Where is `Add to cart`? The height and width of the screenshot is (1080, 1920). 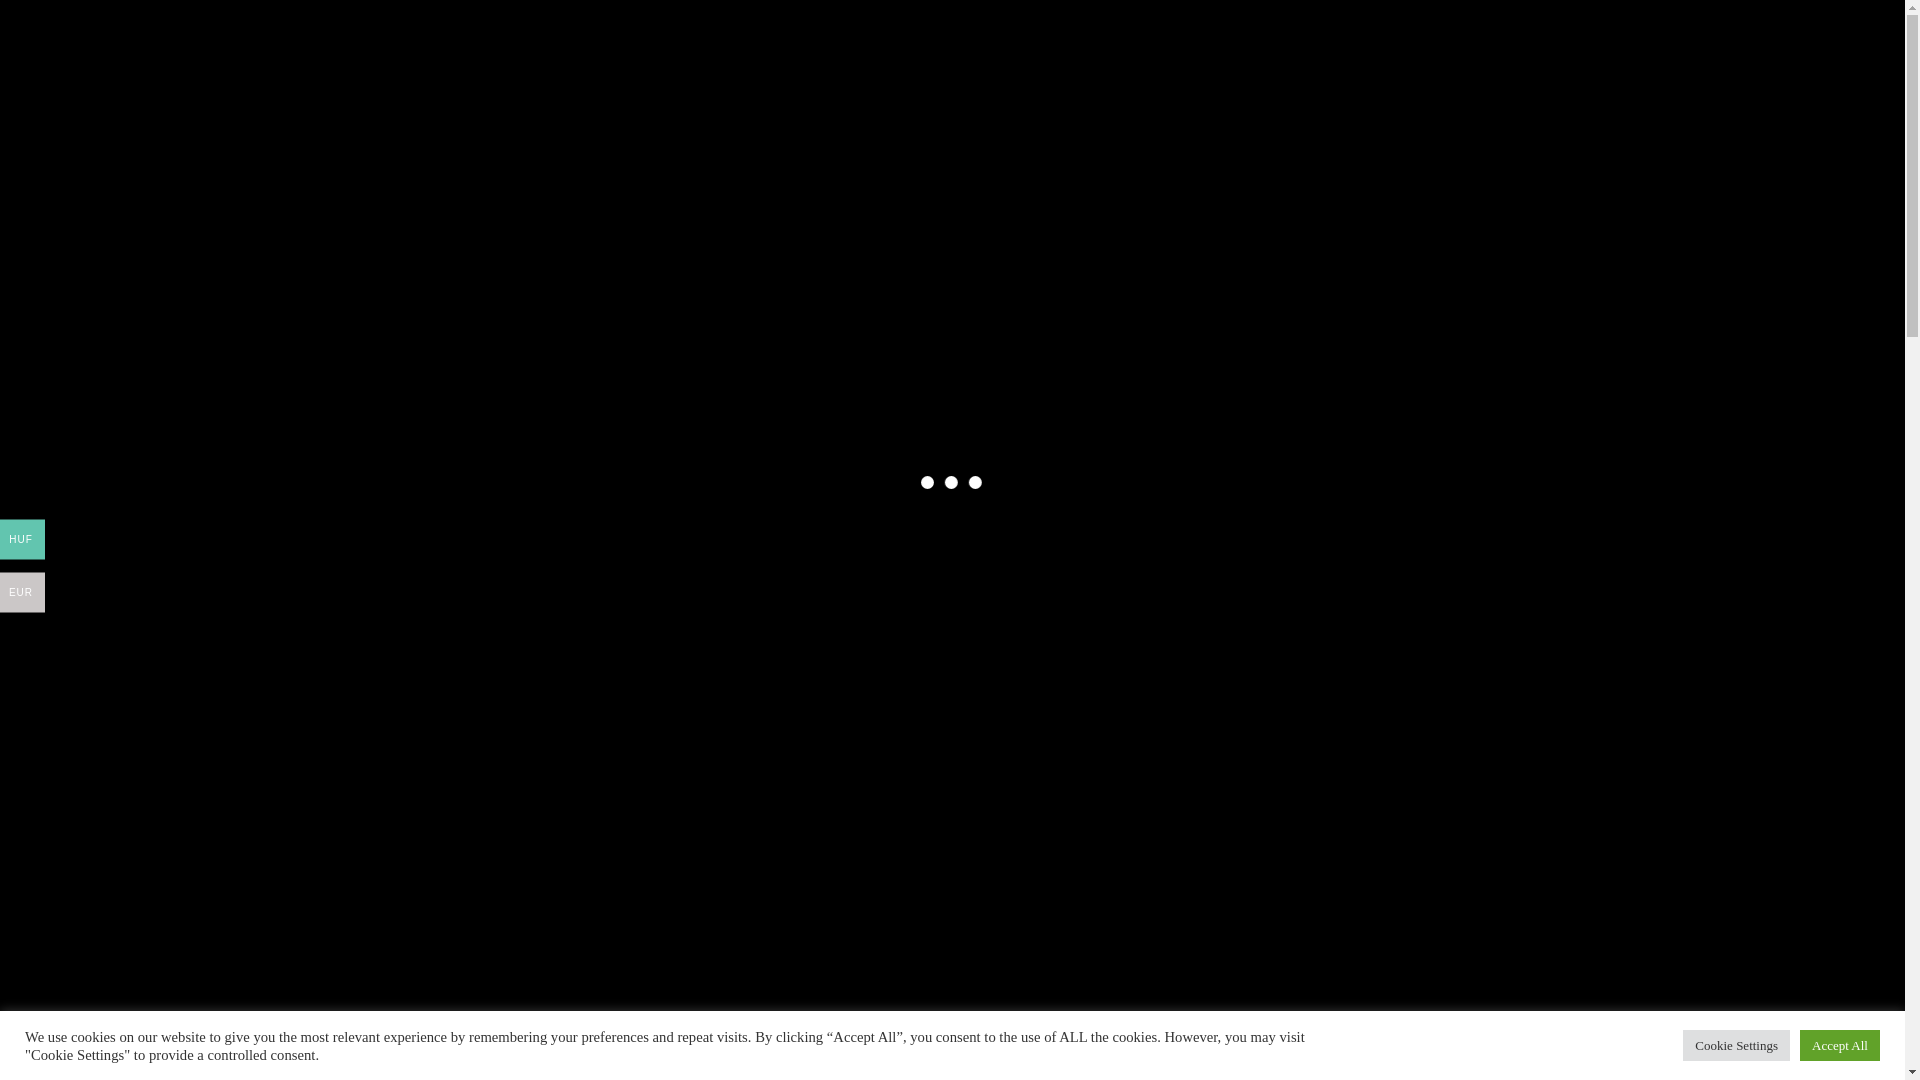 Add to cart is located at coordinates (917, 528).